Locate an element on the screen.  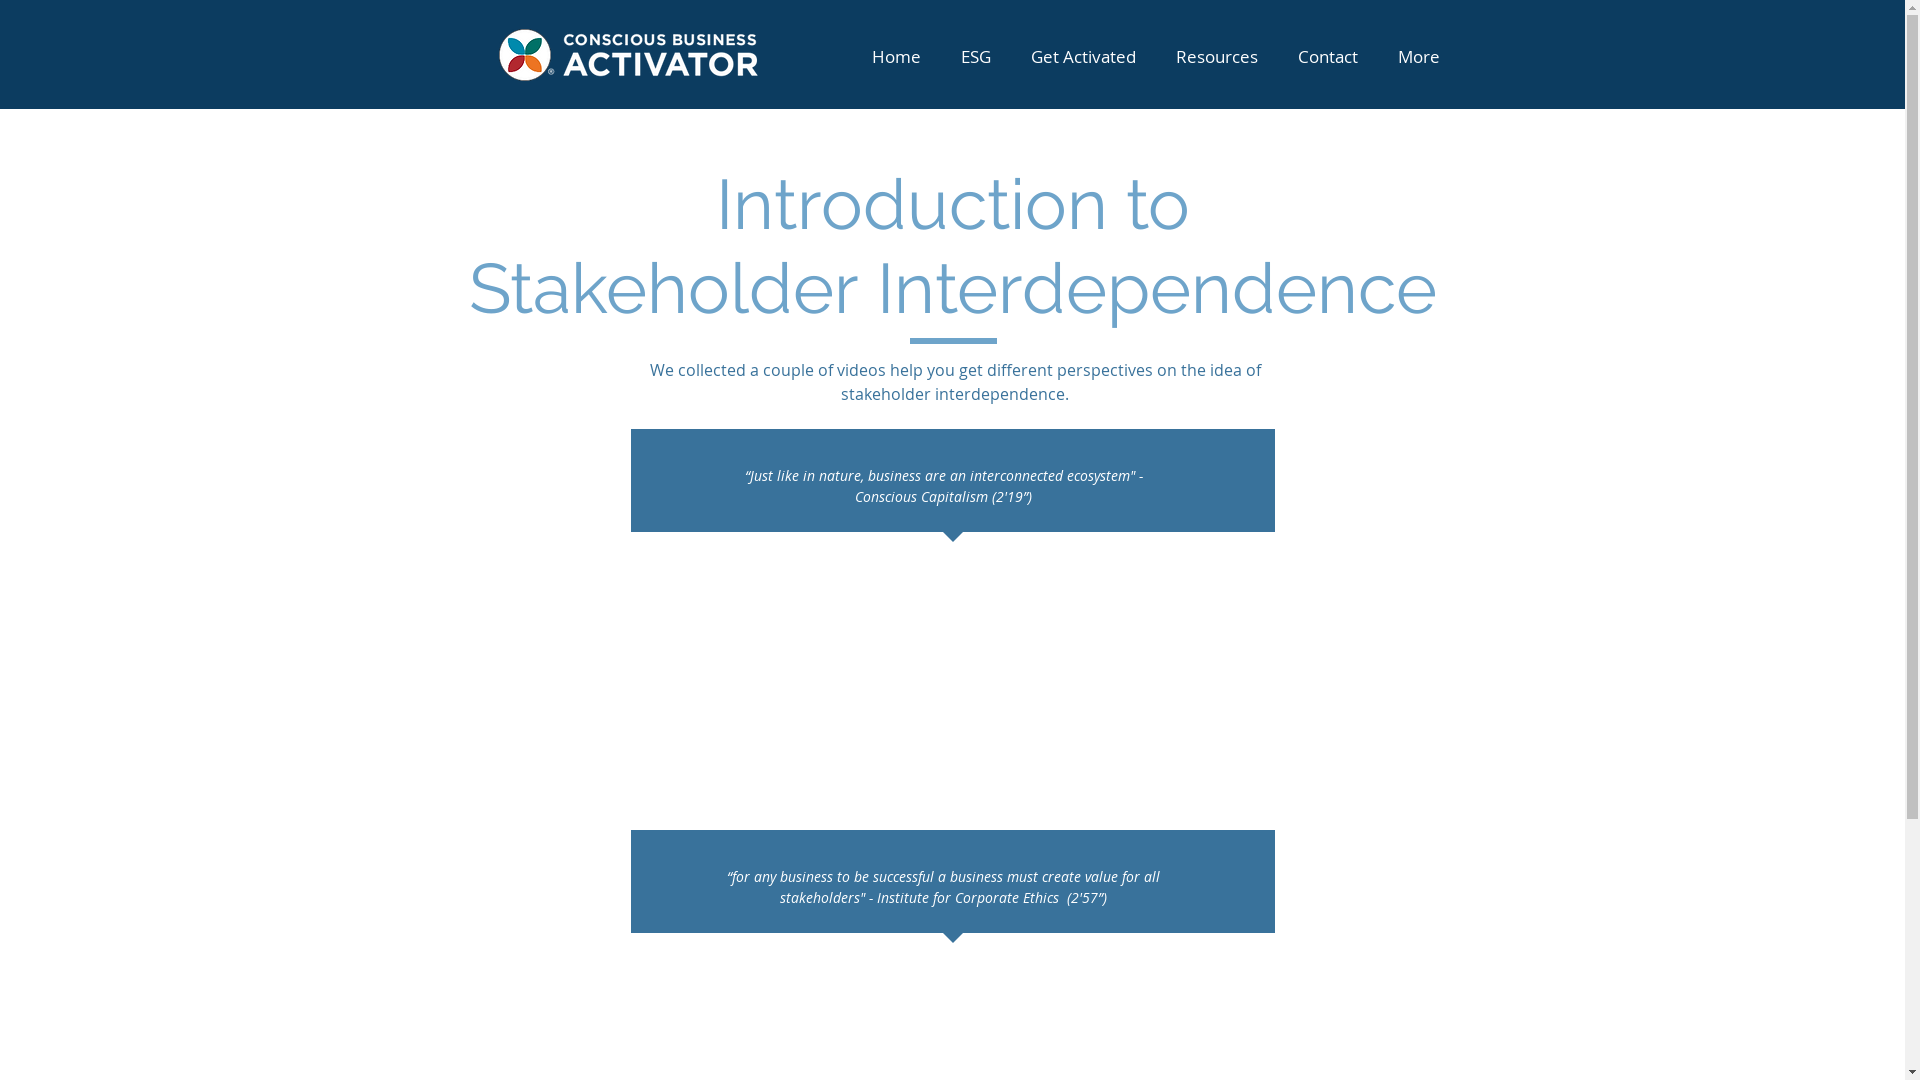
ESG is located at coordinates (974, 56).